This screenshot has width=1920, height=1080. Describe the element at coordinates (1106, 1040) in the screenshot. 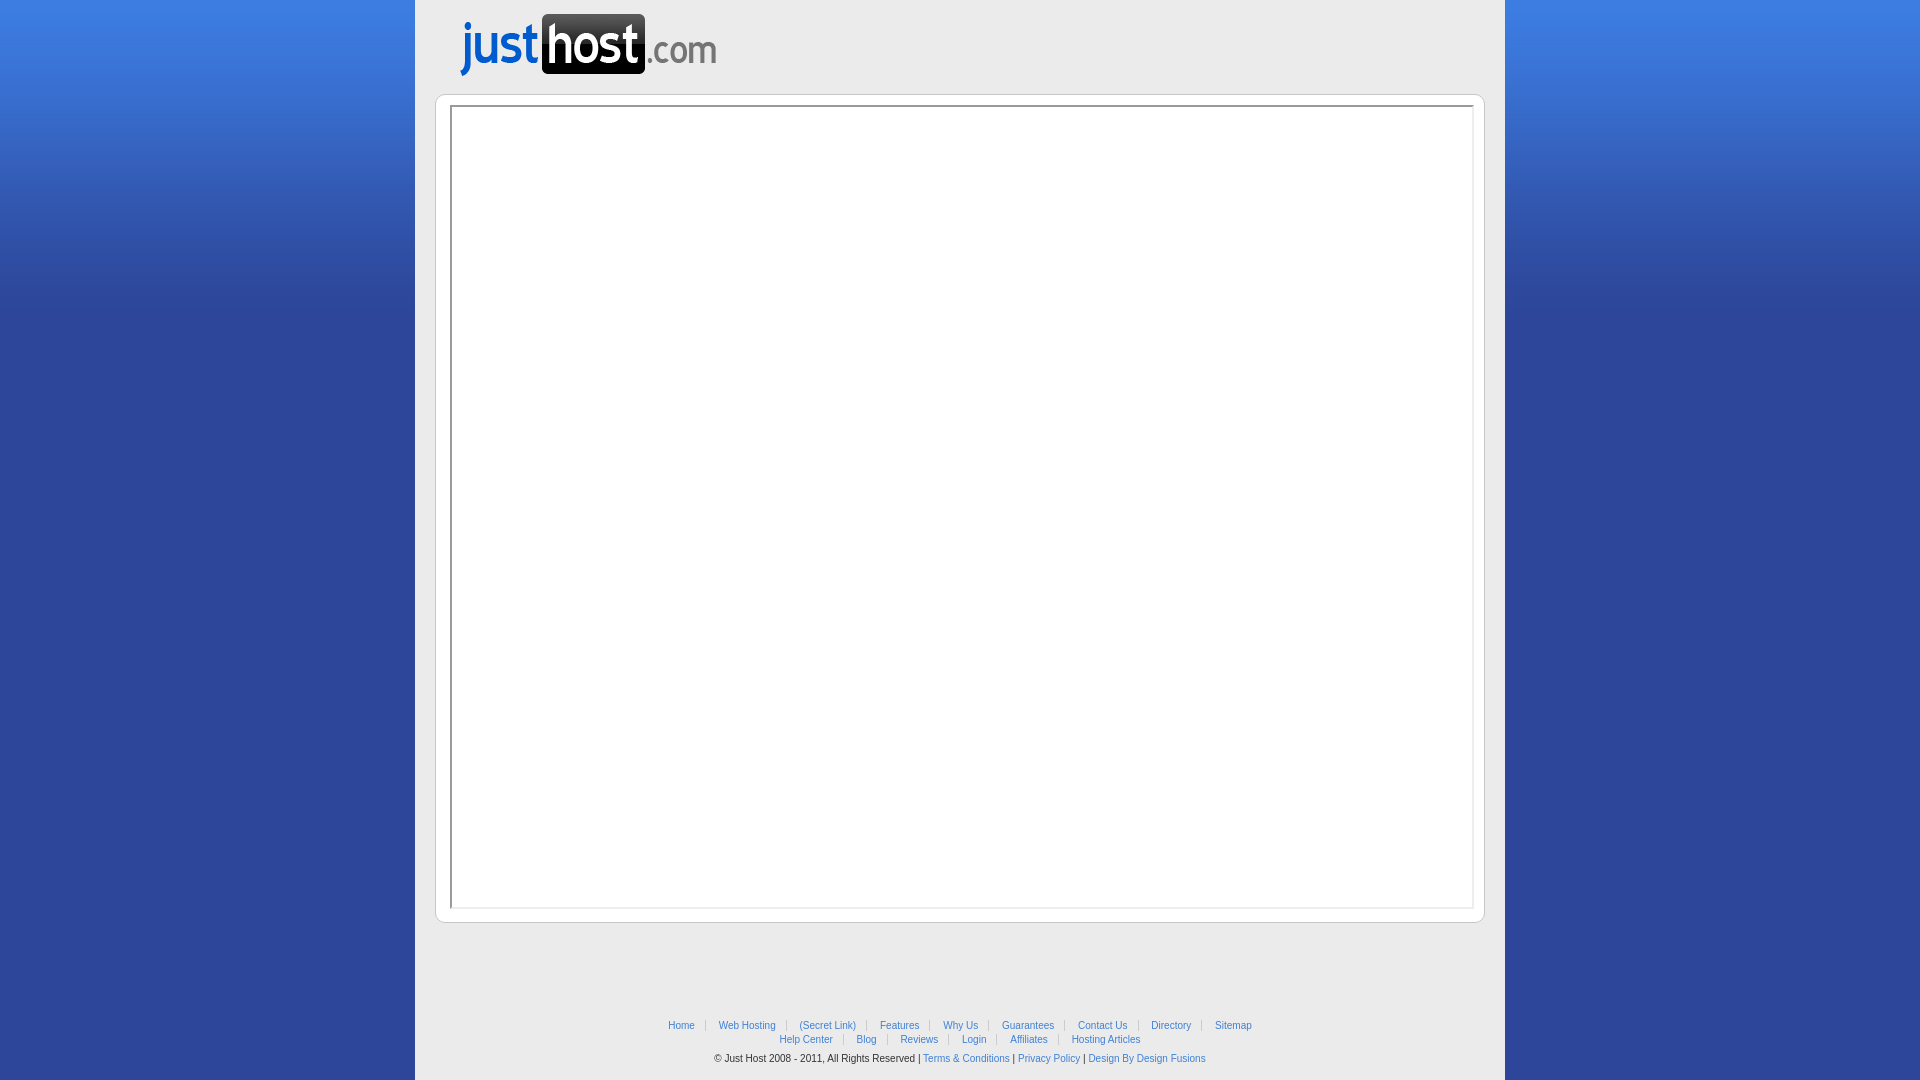

I see `Hosting Articles` at that location.